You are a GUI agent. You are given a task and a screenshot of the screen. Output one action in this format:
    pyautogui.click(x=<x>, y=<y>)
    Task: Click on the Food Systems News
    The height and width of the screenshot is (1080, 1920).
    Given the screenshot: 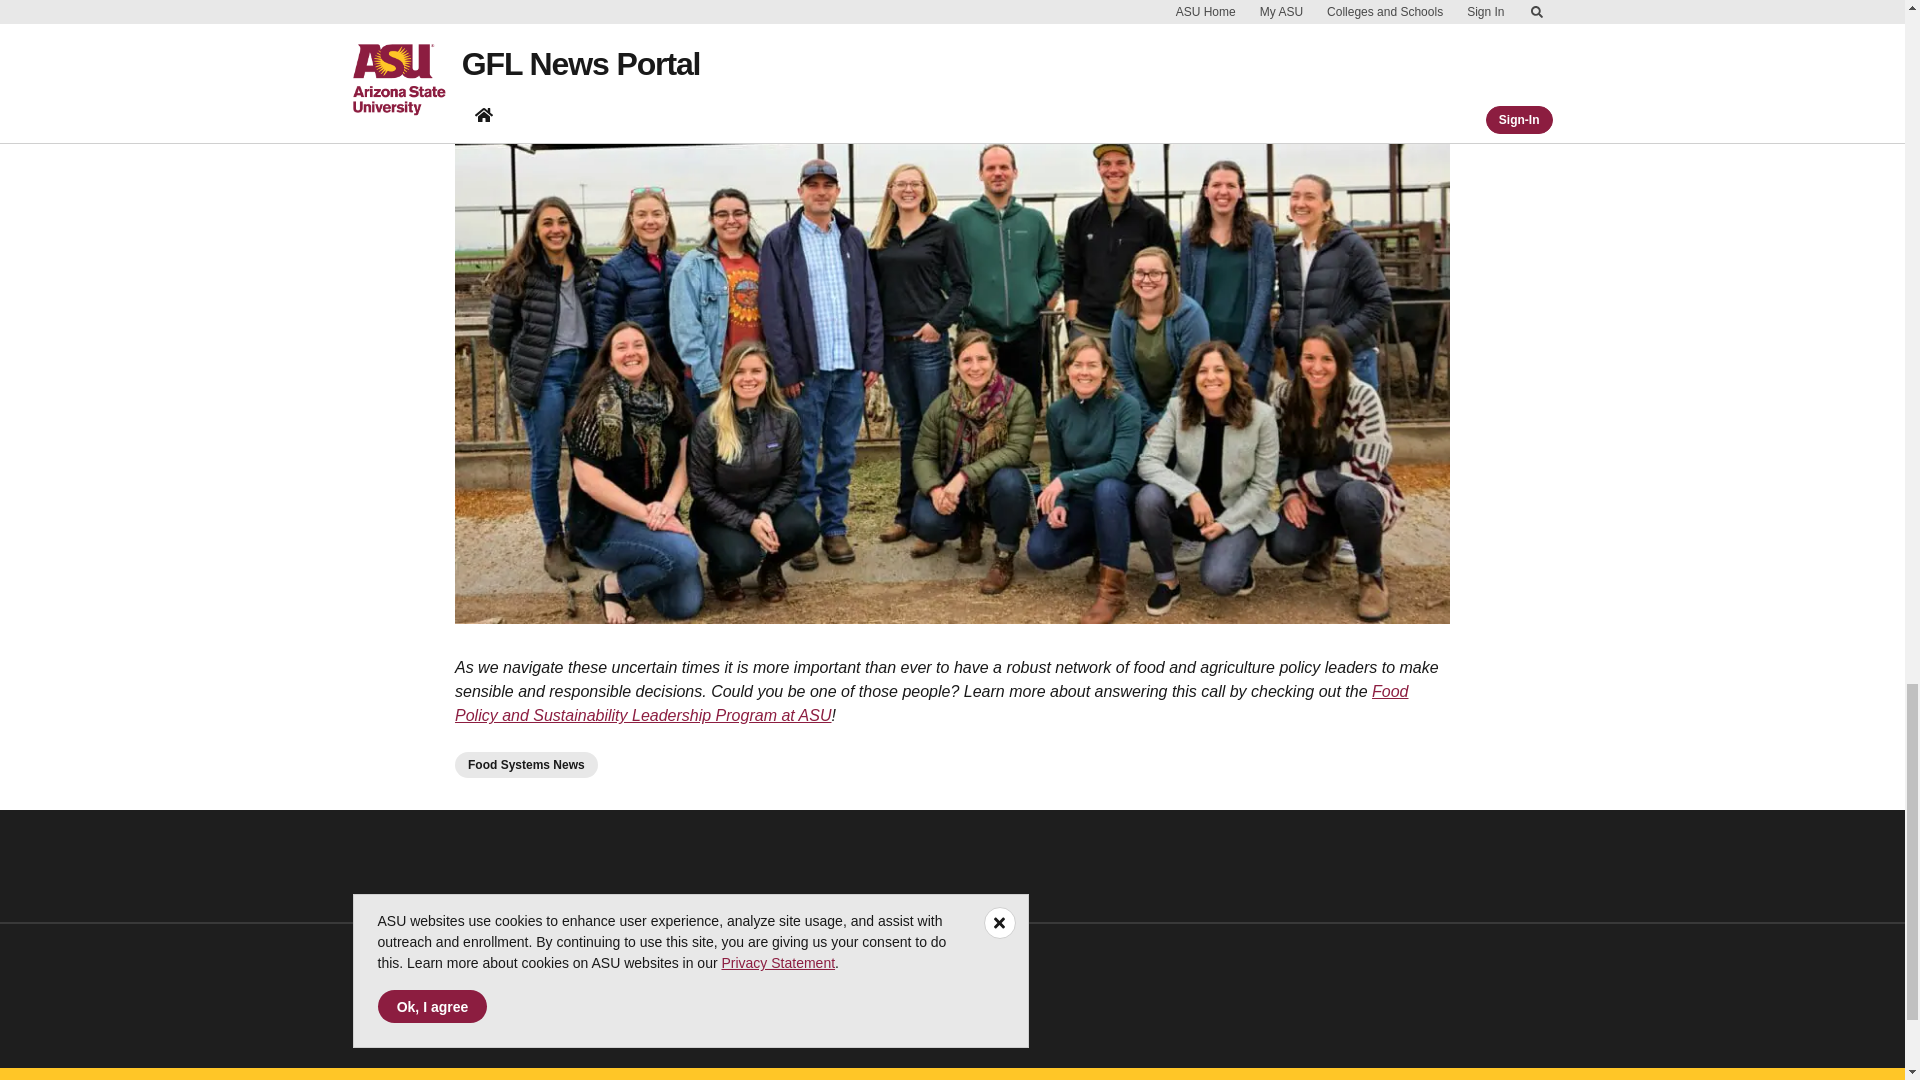 What is the action you would take?
    pyautogui.click(x=526, y=764)
    